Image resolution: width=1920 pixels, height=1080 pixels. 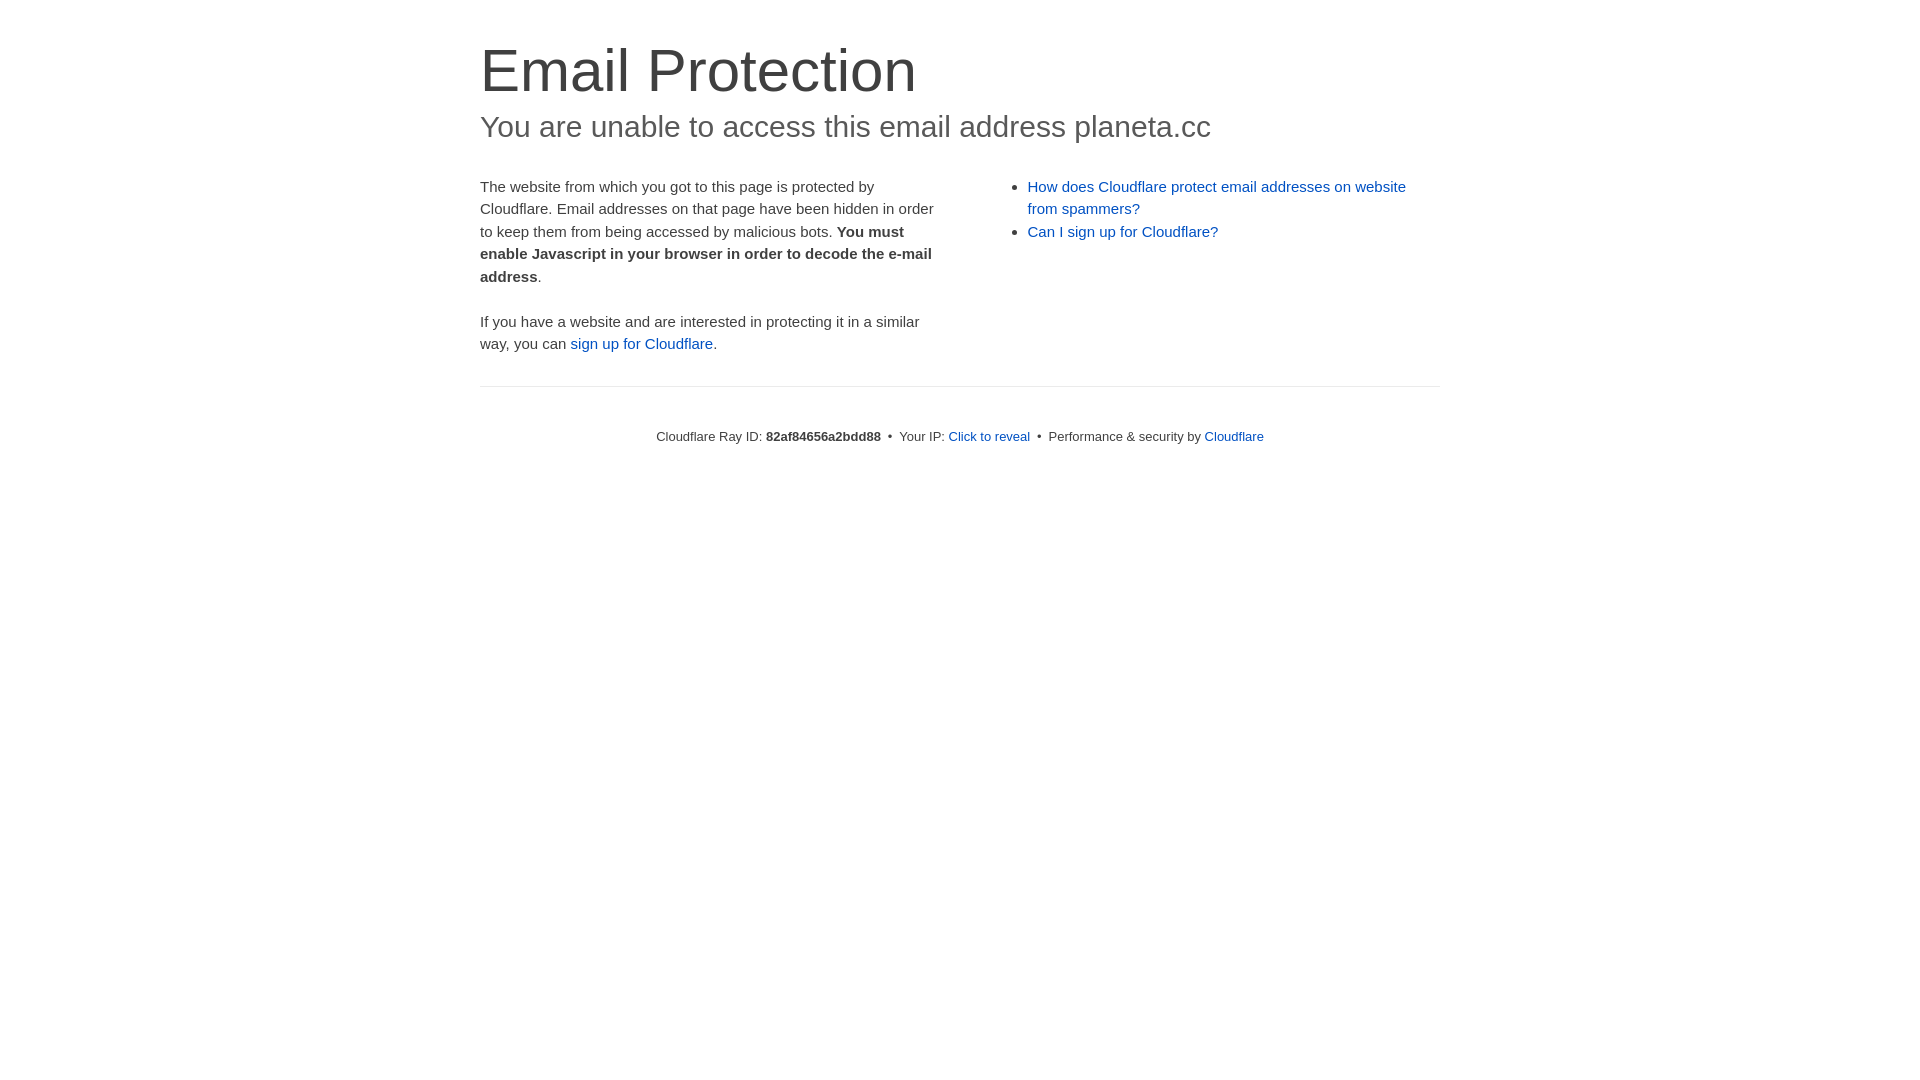 What do you see at coordinates (1234, 436) in the screenshot?
I see `Cloudflare` at bounding box center [1234, 436].